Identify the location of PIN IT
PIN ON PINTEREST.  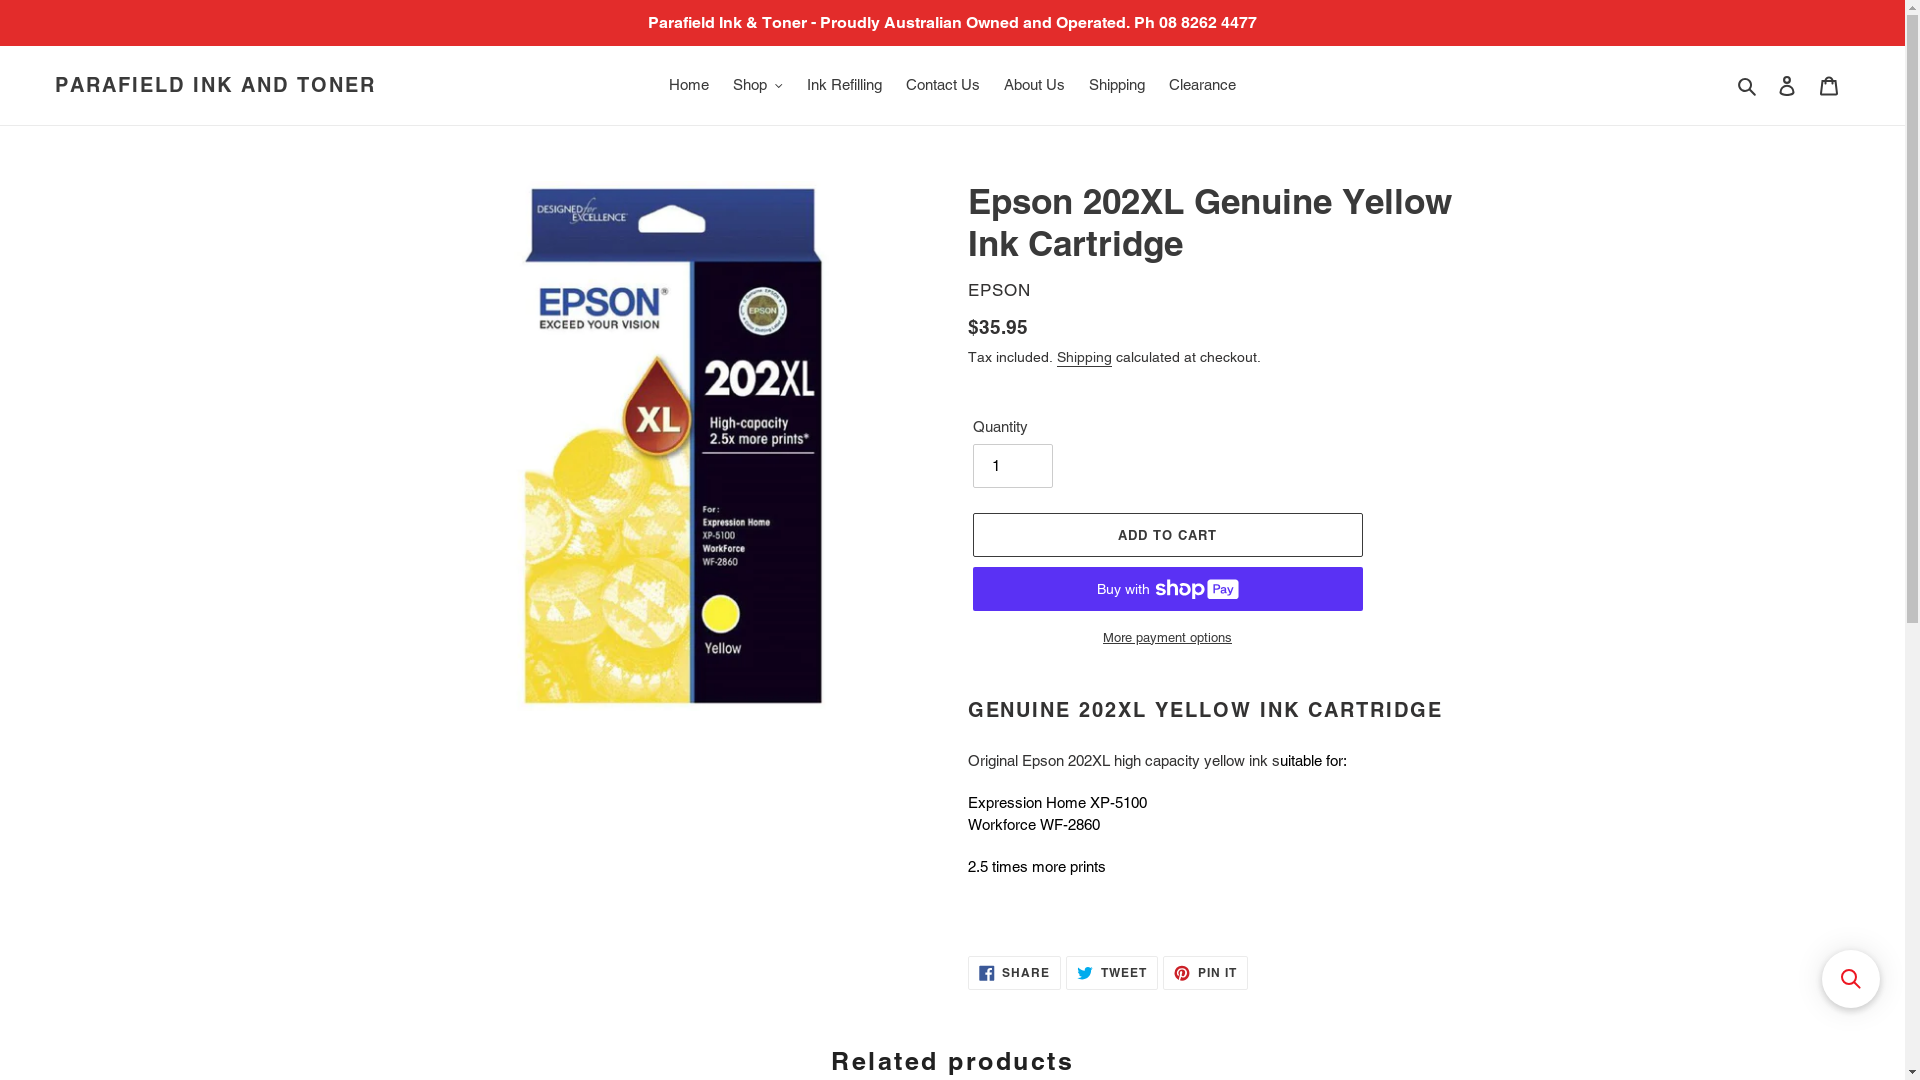
(1206, 973).